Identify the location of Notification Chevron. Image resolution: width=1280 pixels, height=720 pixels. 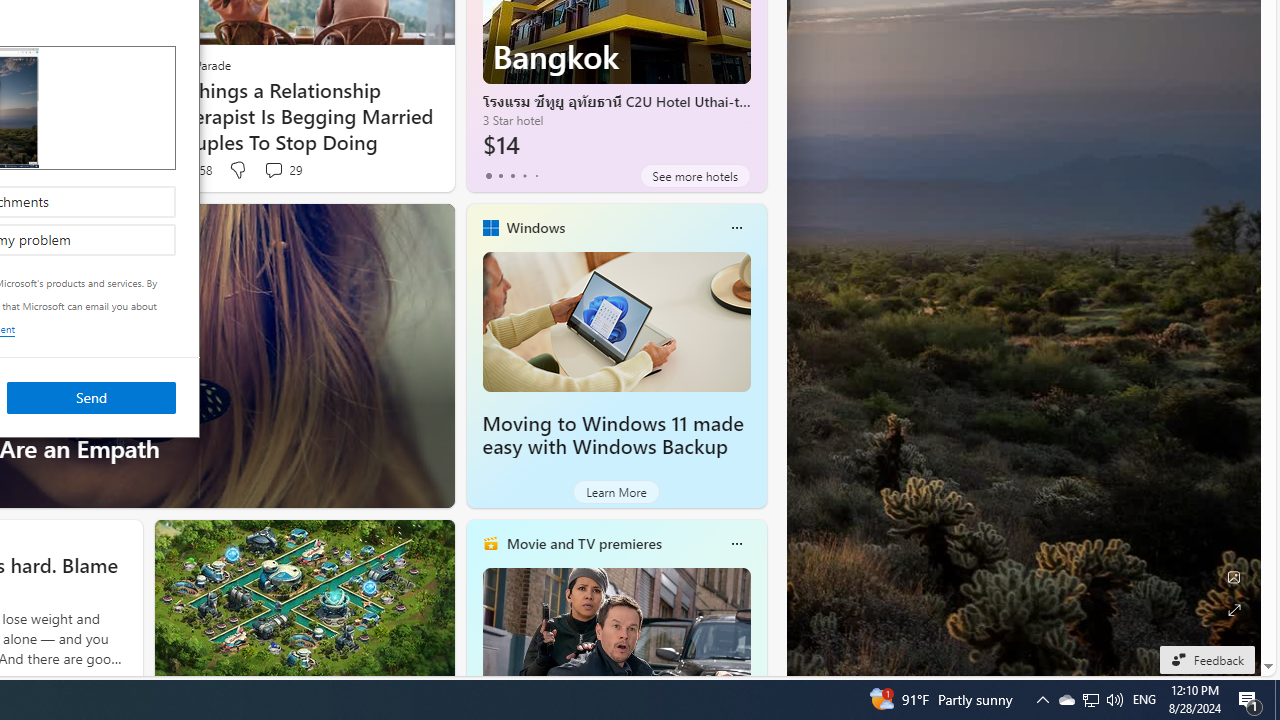
(1042, 700).